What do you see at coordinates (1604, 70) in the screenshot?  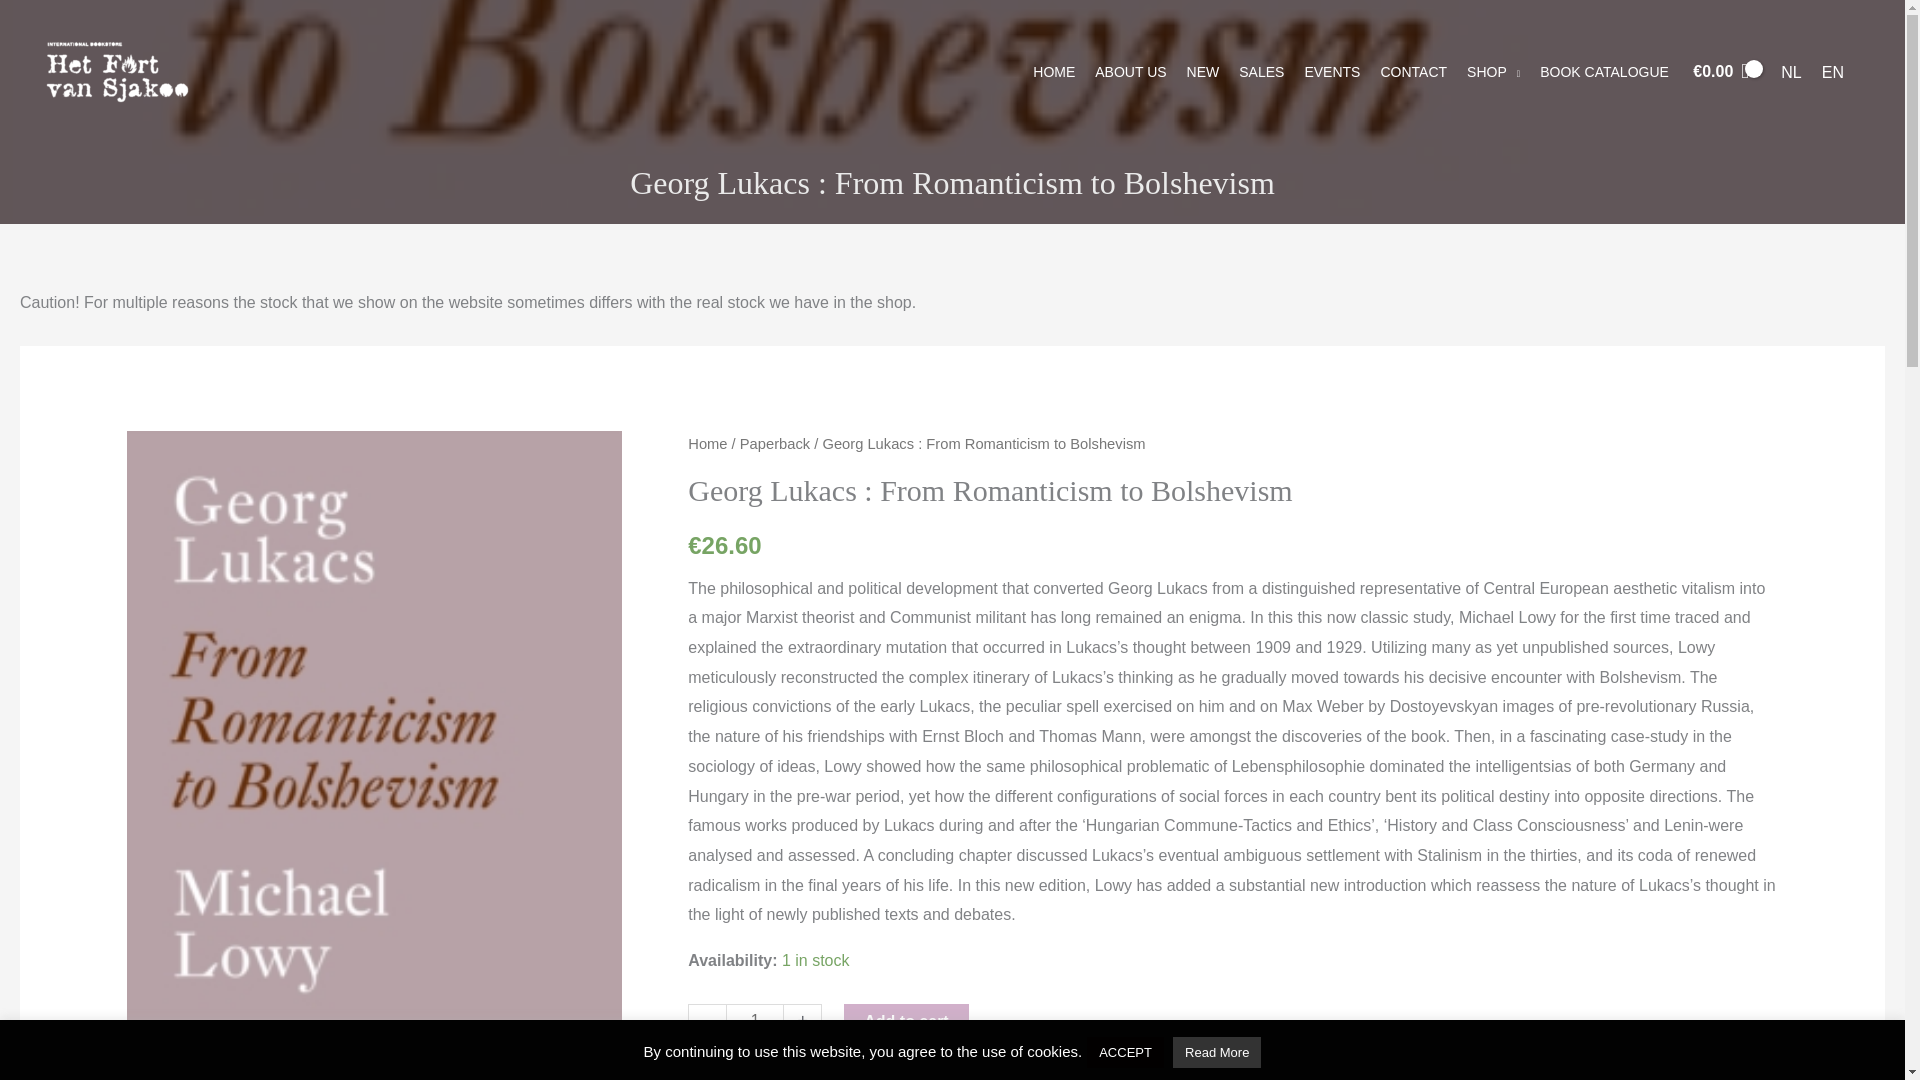 I see `BOOK CATALOGUE` at bounding box center [1604, 70].